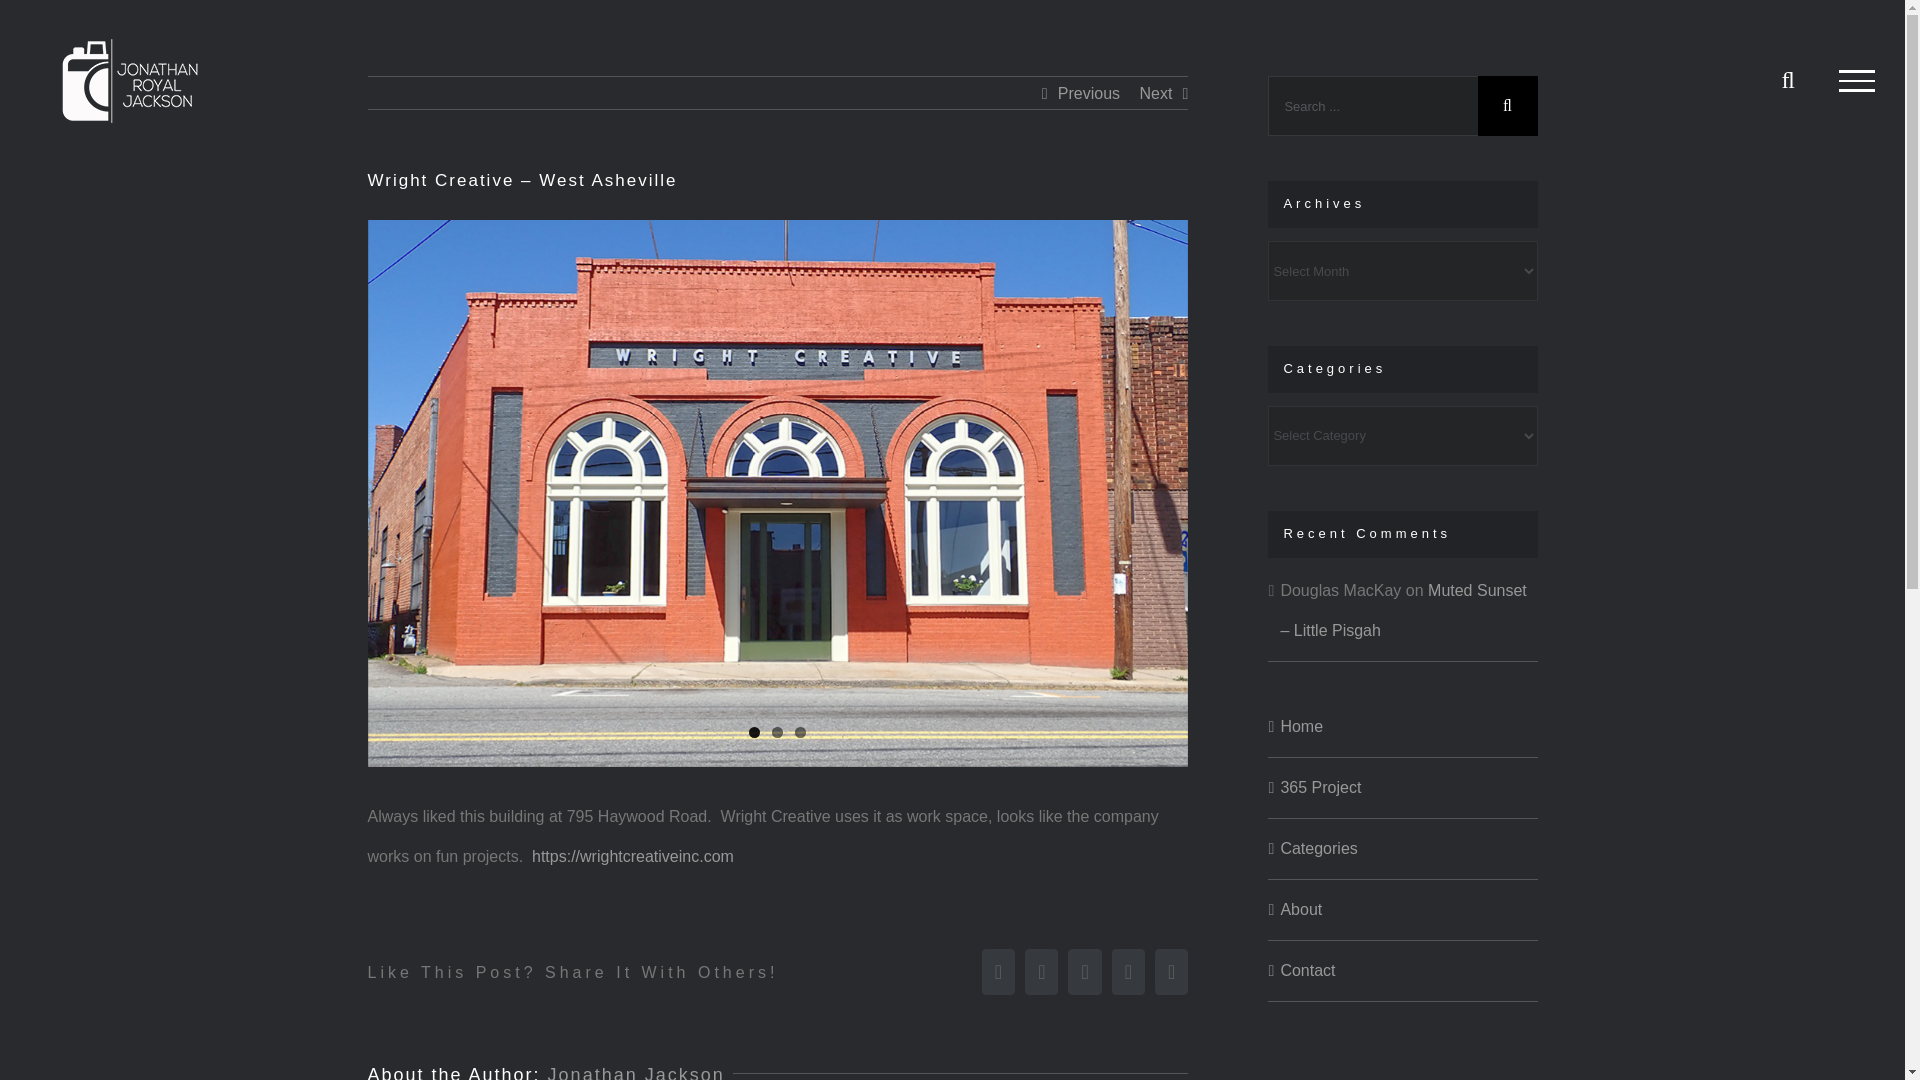  I want to click on Posts by Jonathan Jackson, so click(636, 1072).